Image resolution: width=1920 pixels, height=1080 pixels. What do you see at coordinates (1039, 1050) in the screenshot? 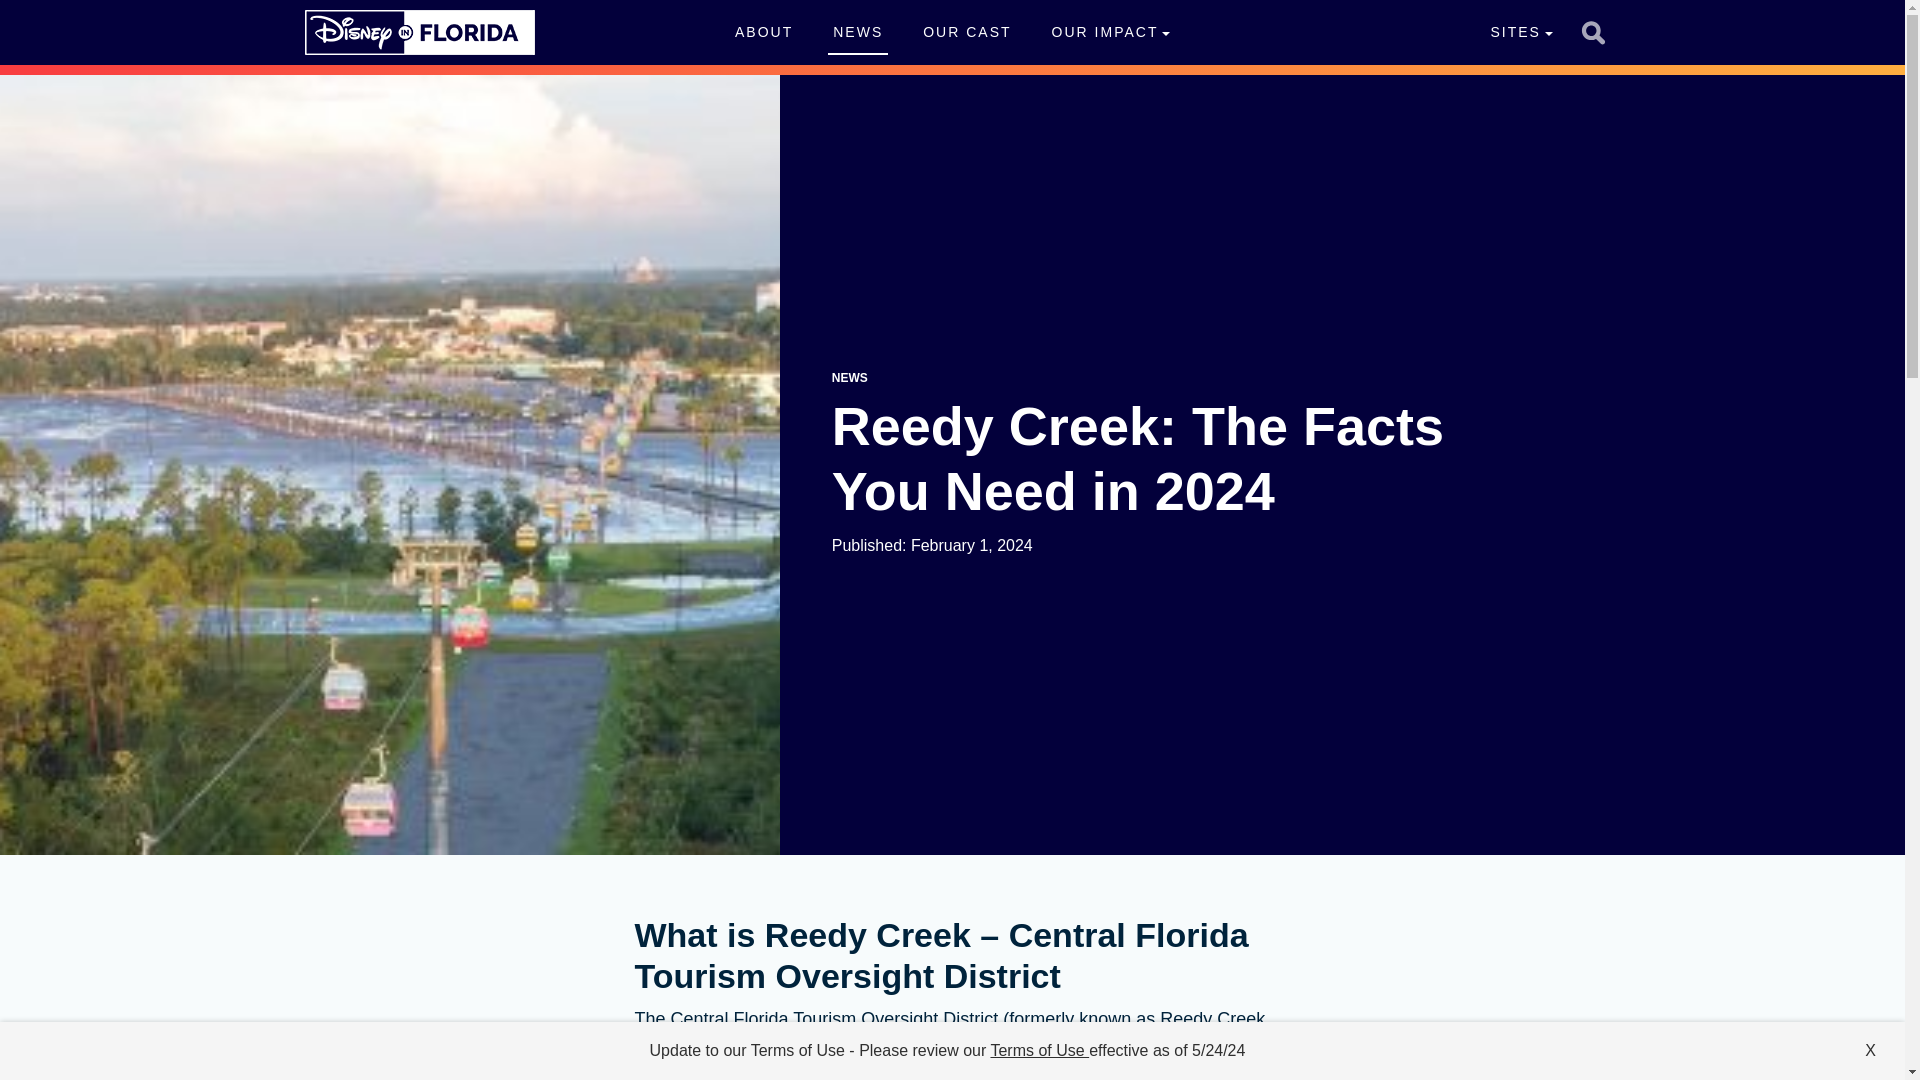
I see `Terms of Use` at bounding box center [1039, 1050].